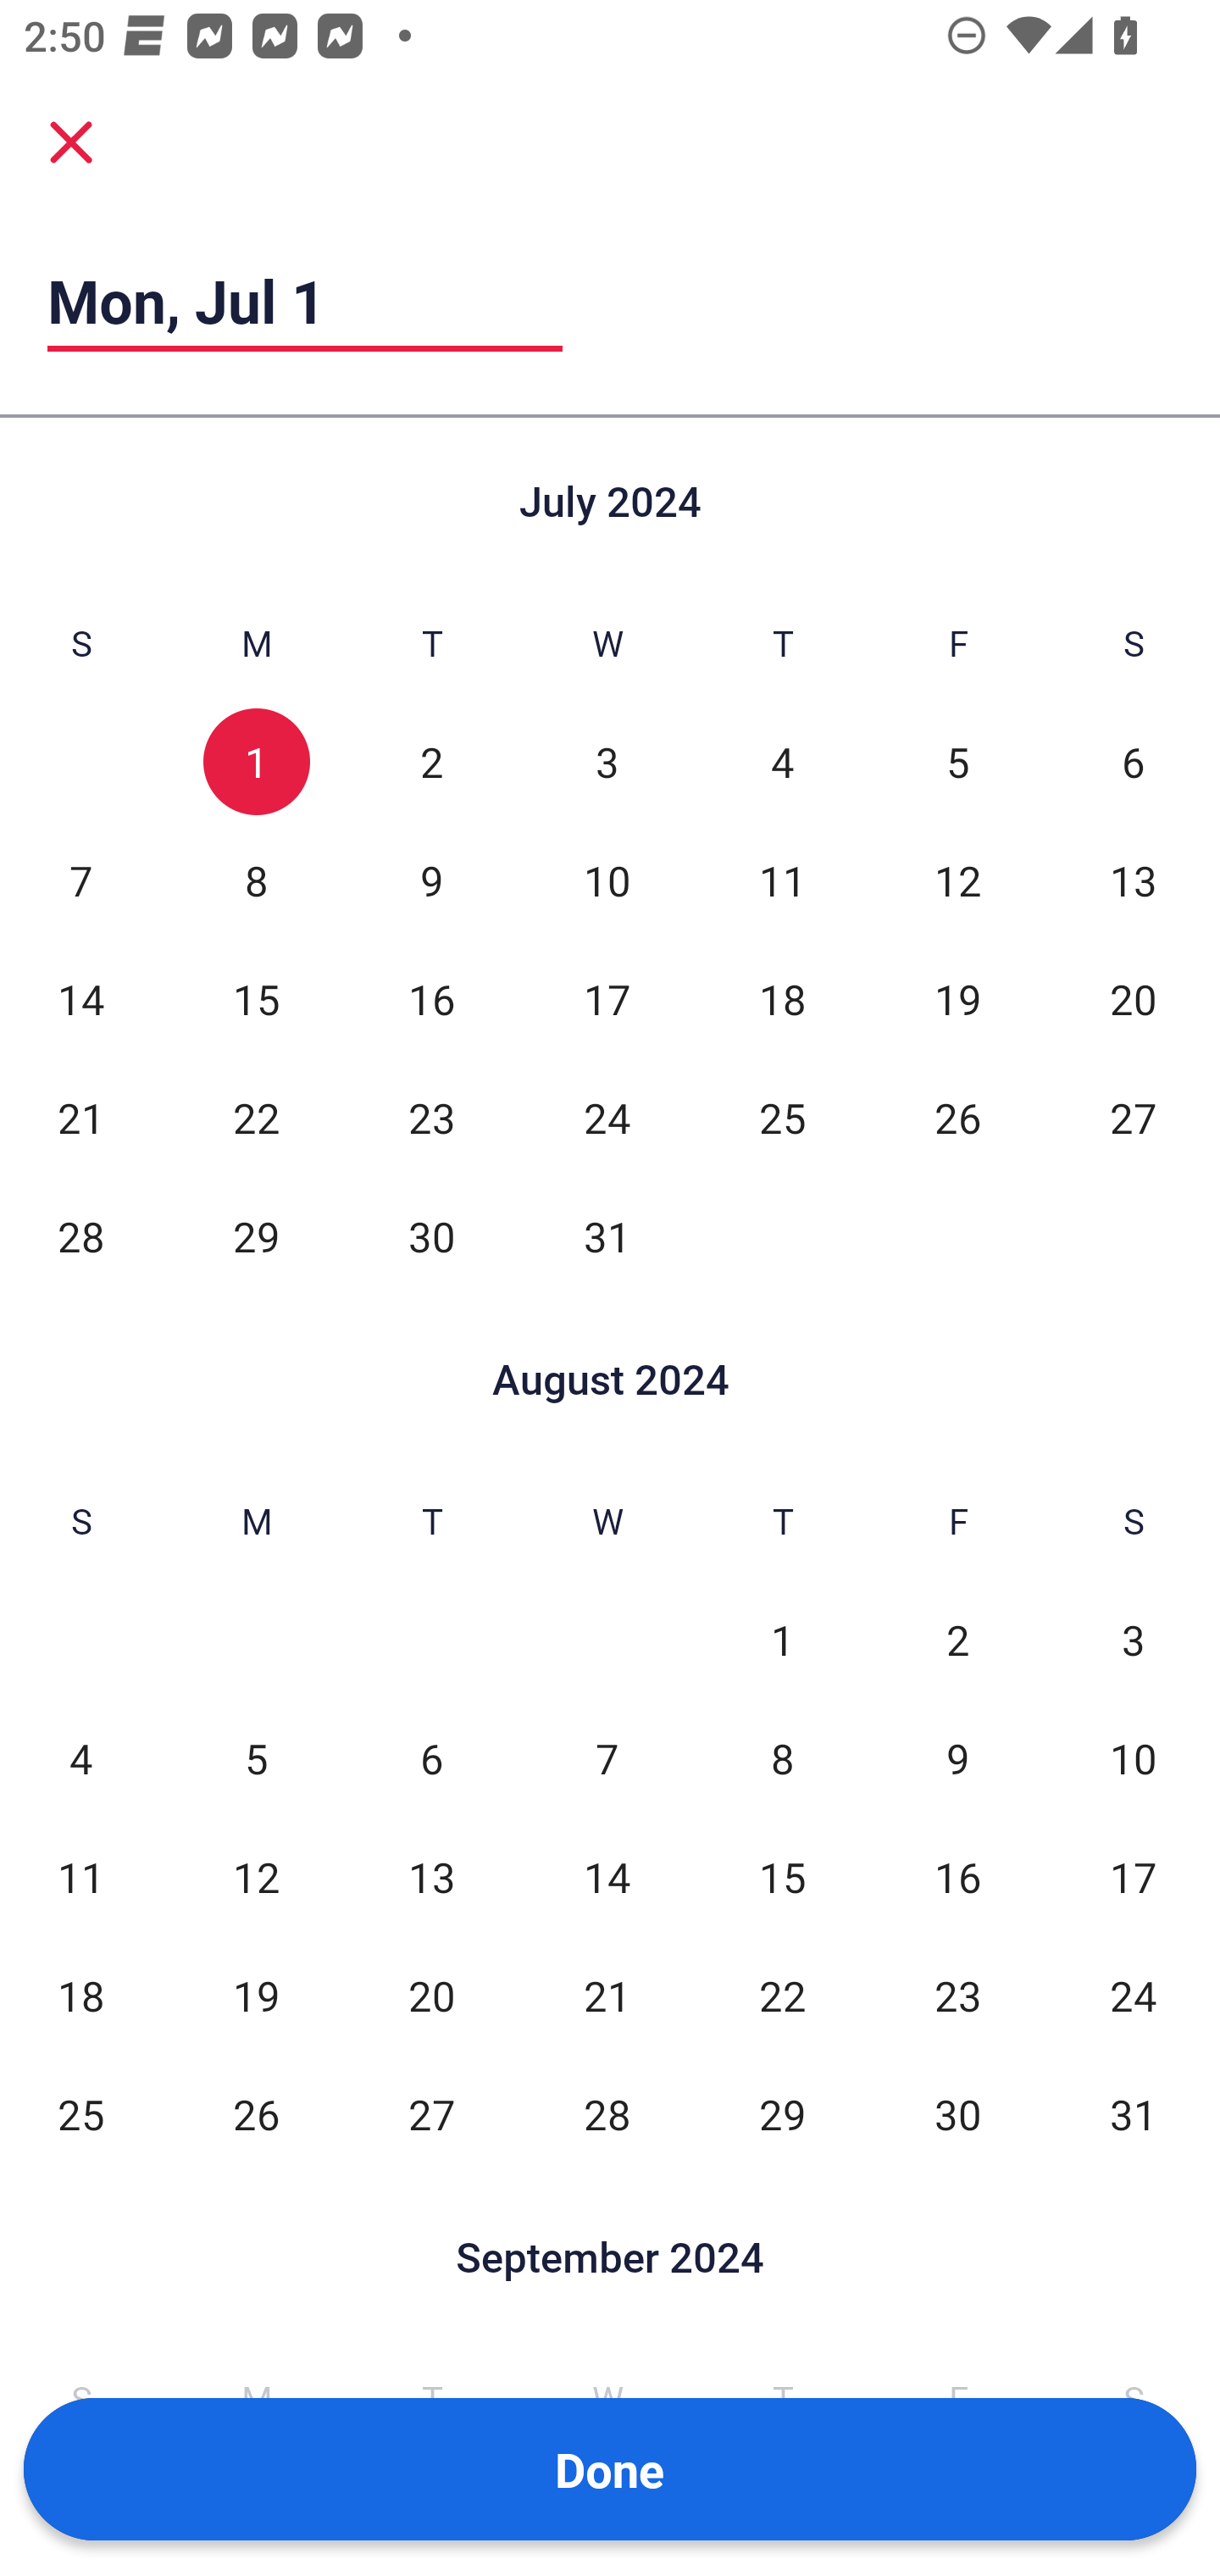 This screenshot has width=1220, height=2576. Describe the element at coordinates (432, 1759) in the screenshot. I see `6 Tue, Aug 6, Not Selected` at that location.